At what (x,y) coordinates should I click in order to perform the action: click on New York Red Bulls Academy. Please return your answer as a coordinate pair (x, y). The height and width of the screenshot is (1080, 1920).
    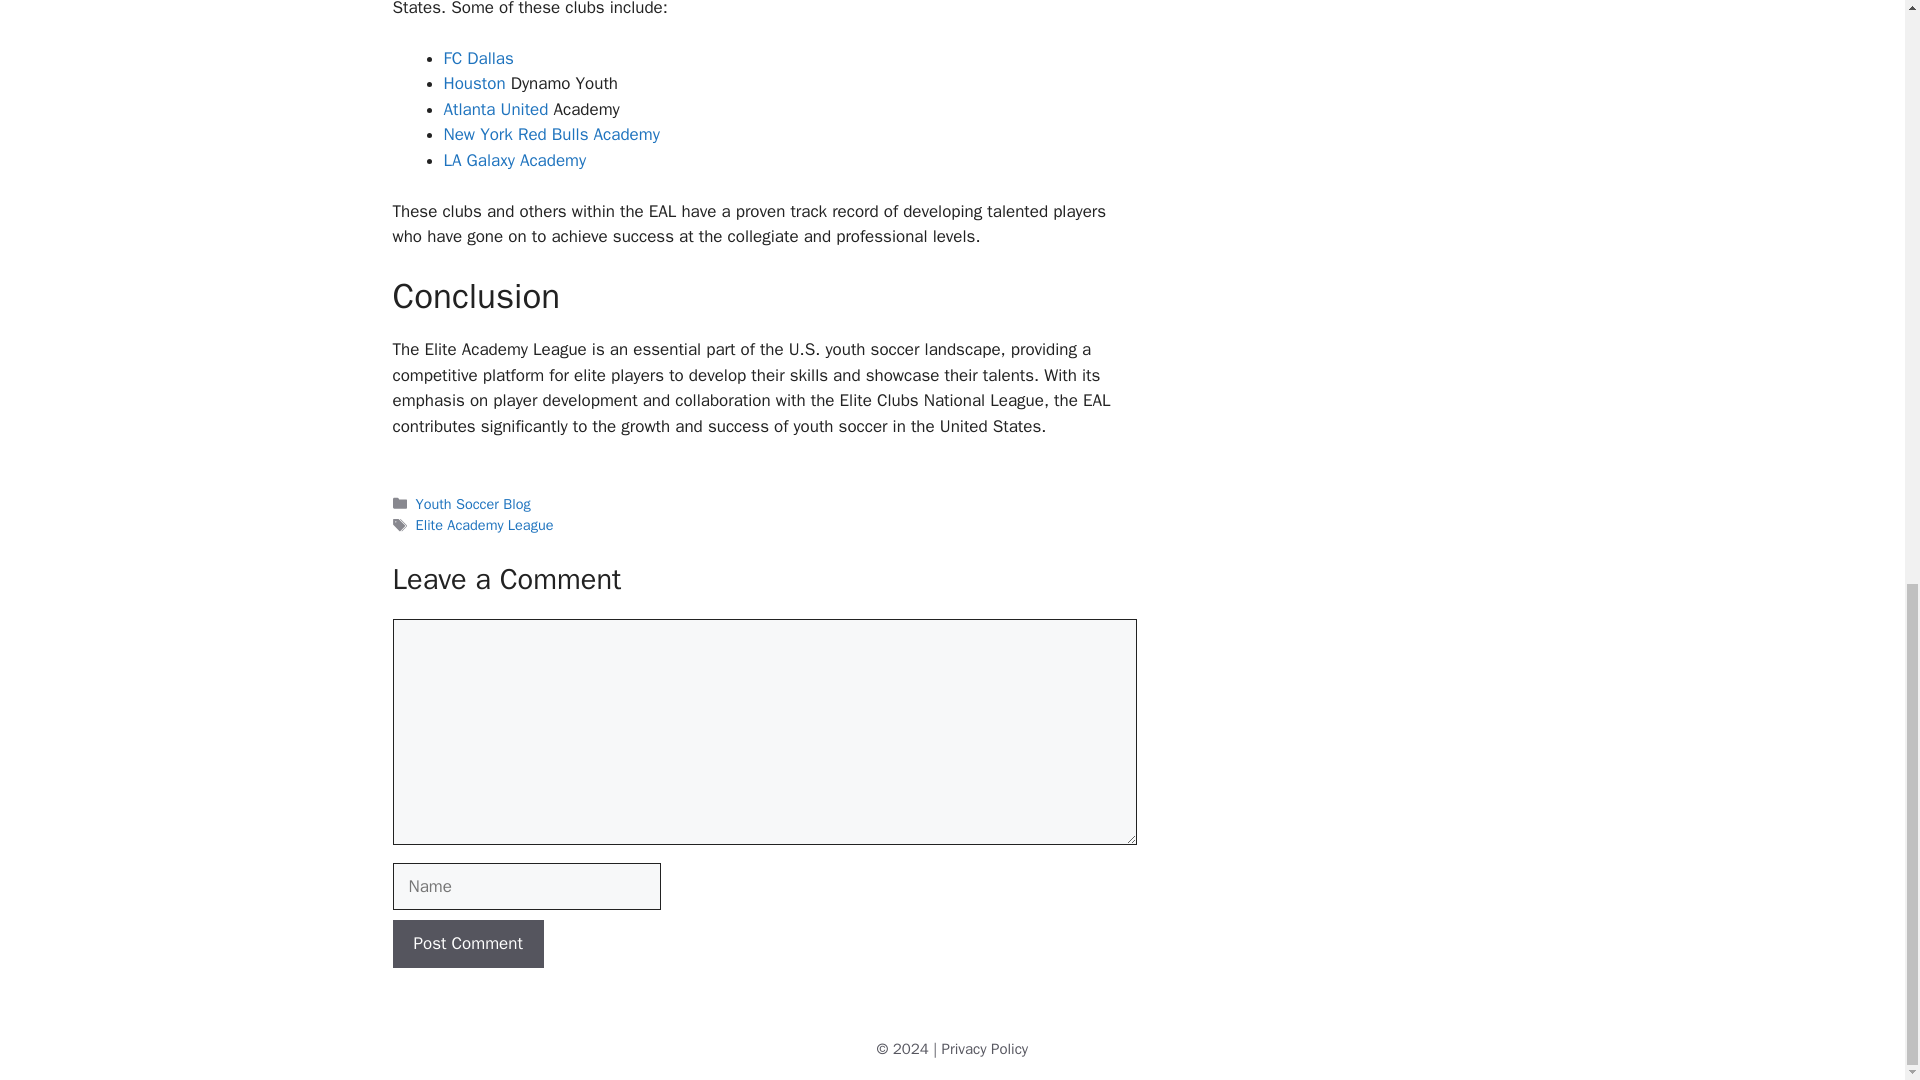
    Looking at the image, I should click on (552, 134).